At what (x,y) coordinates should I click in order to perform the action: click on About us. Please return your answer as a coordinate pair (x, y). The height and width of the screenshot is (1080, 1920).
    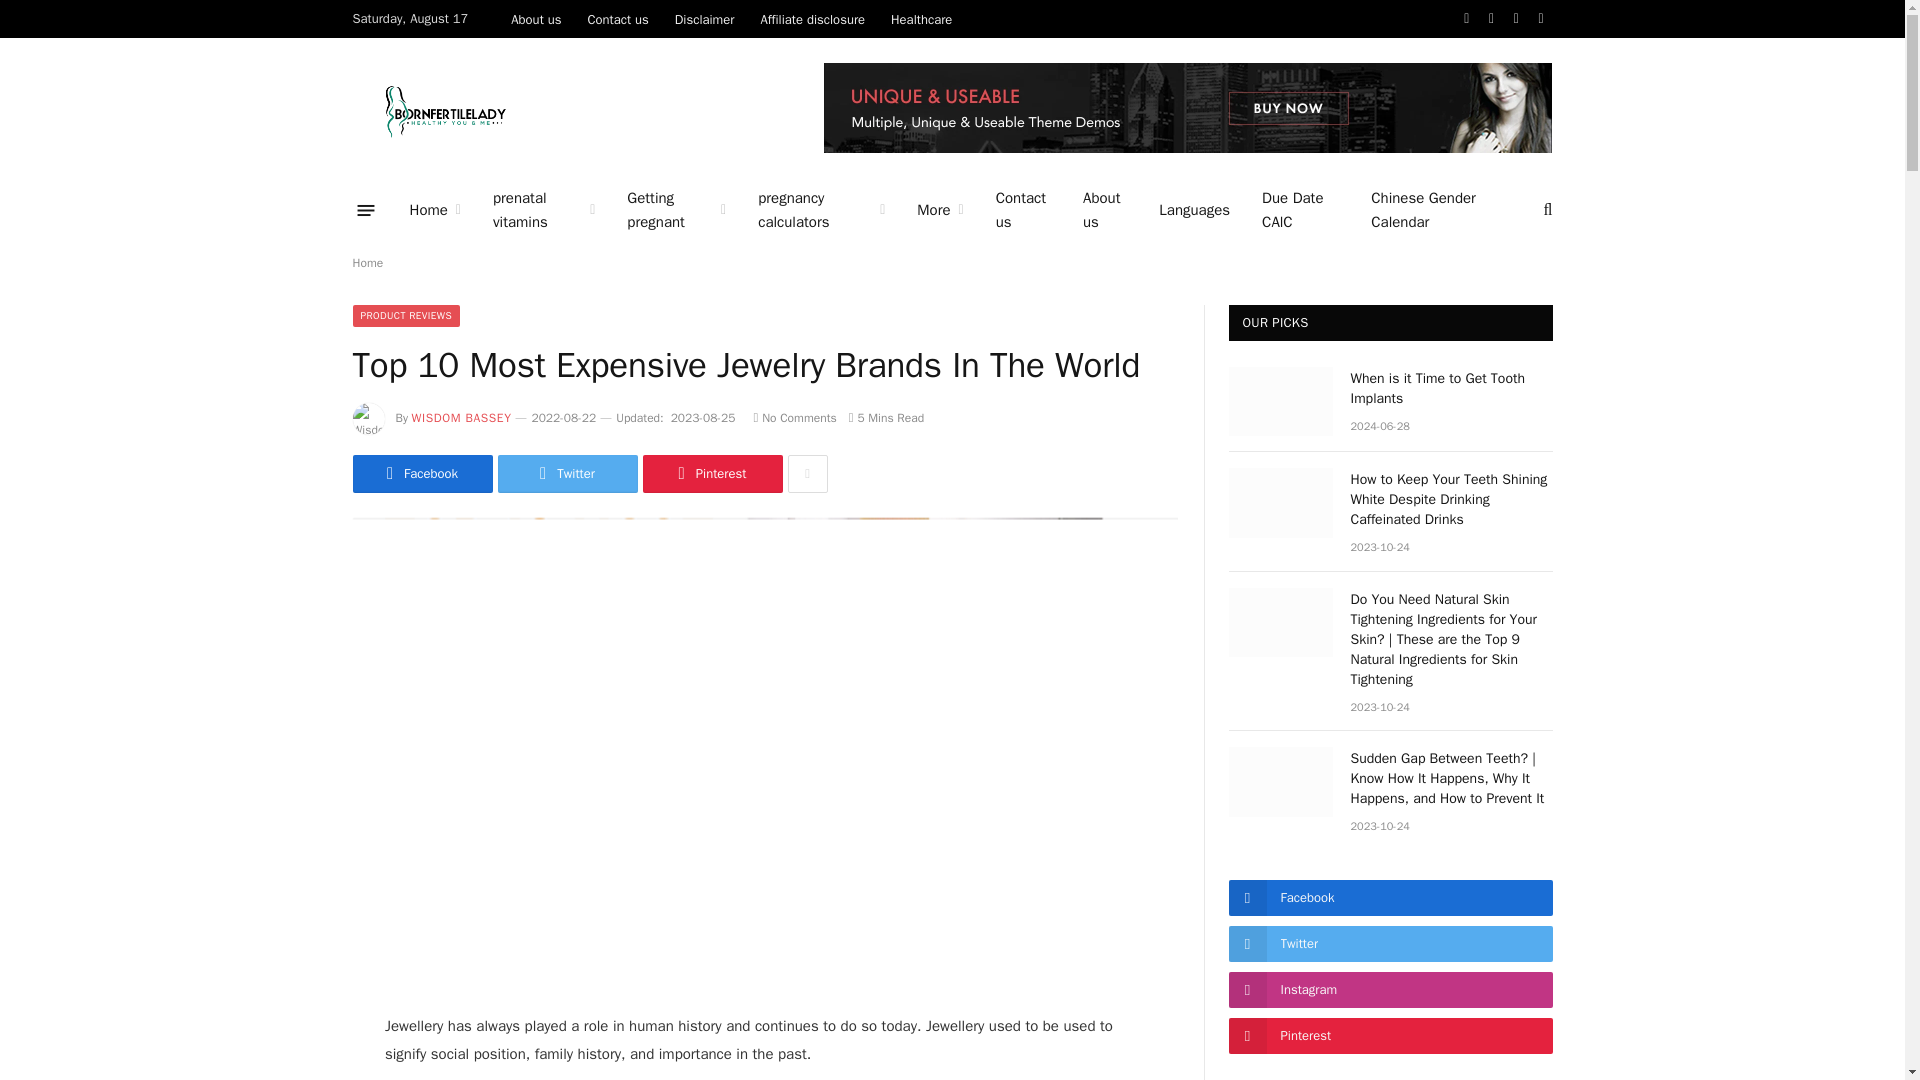
    Looking at the image, I should click on (1104, 210).